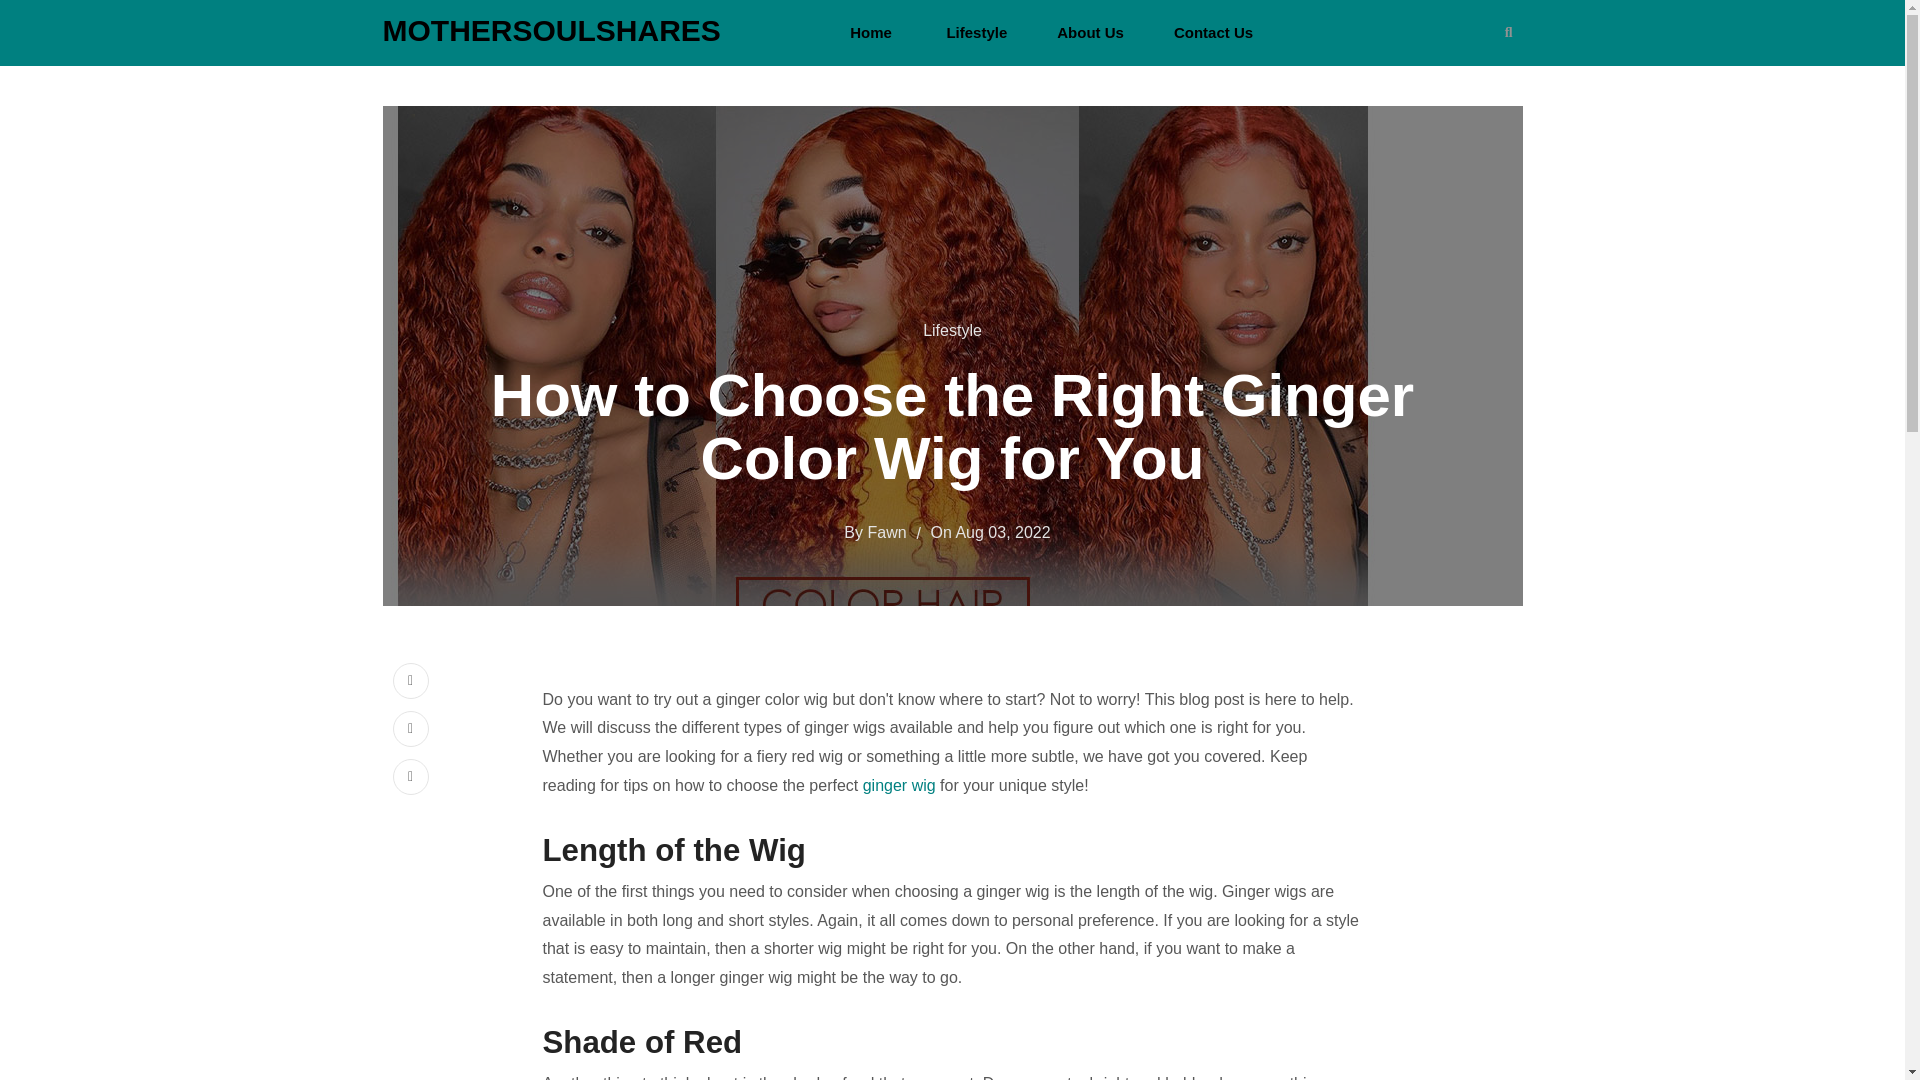  Describe the element at coordinates (976, 32) in the screenshot. I see `Lifestyle` at that location.